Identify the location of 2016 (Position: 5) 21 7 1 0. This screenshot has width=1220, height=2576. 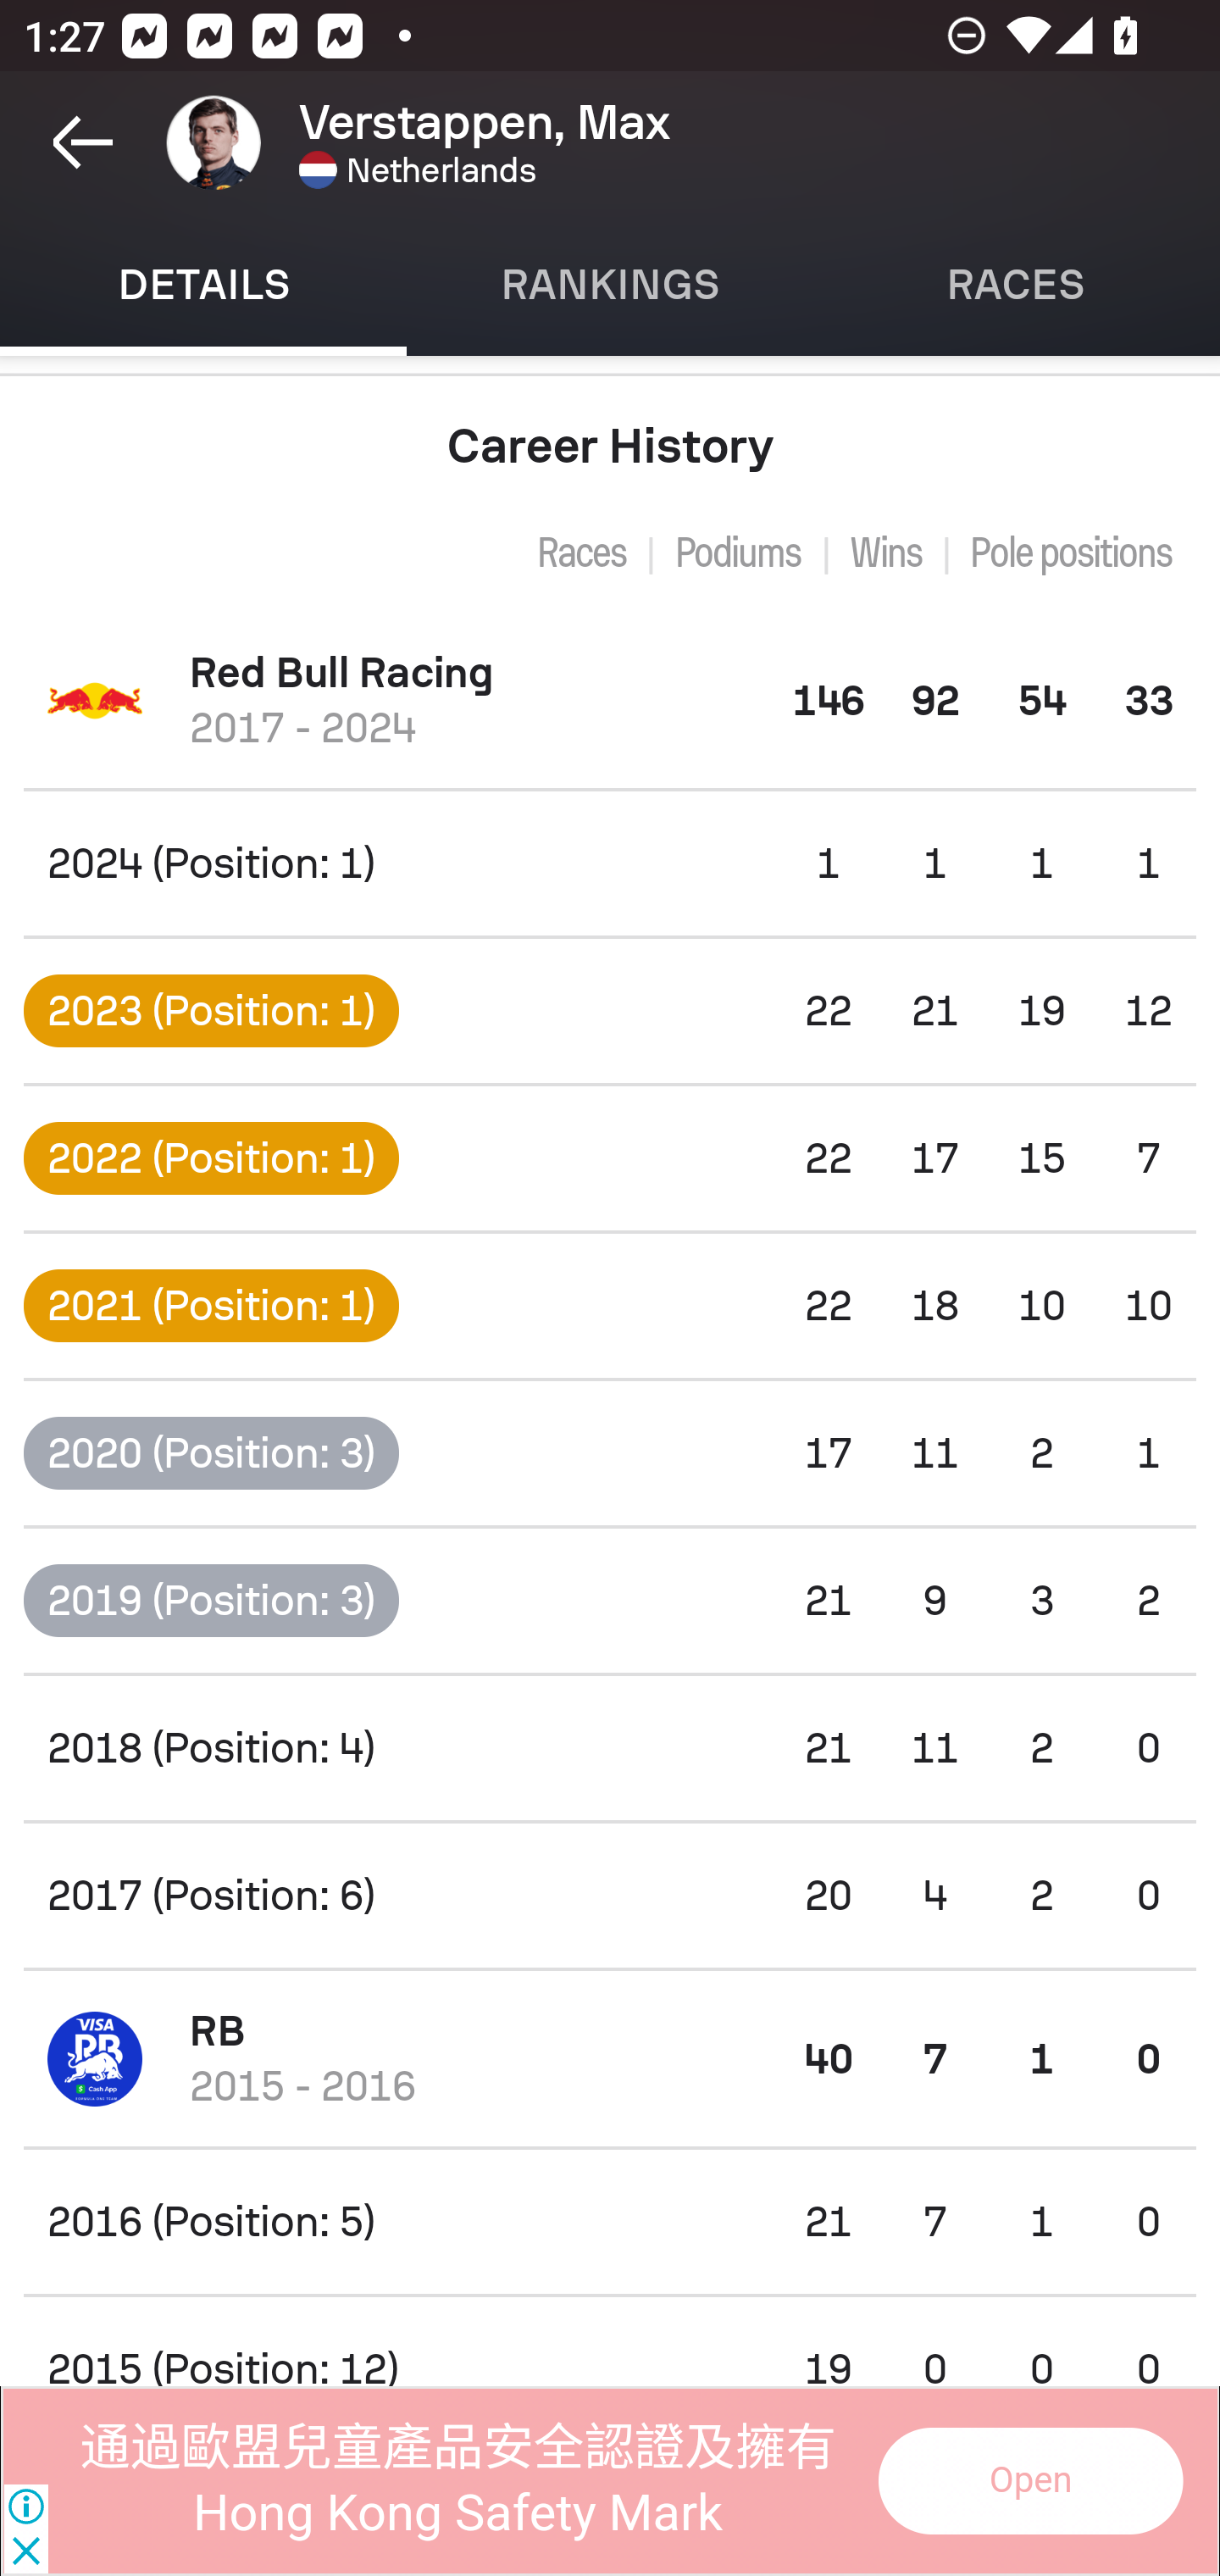
(610, 2222).